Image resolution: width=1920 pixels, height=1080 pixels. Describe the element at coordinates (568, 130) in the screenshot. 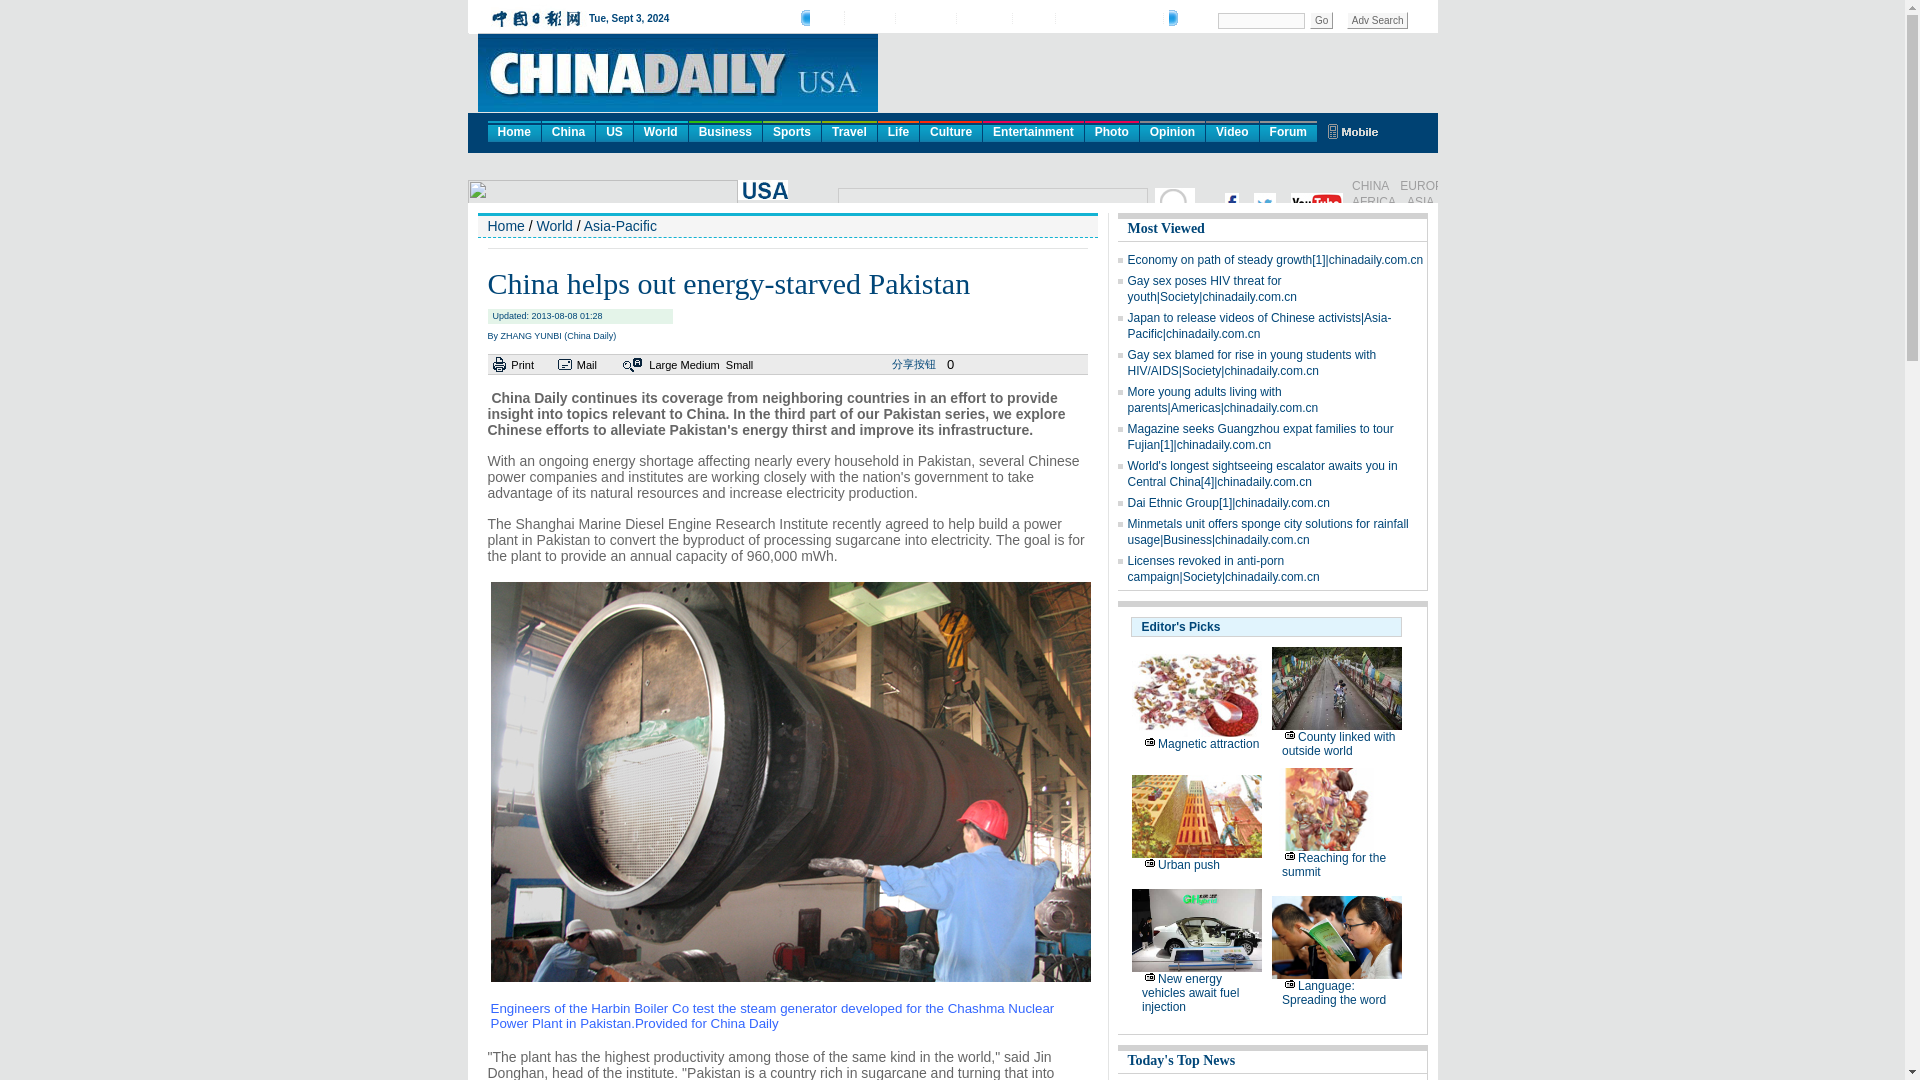

I see `China` at that location.